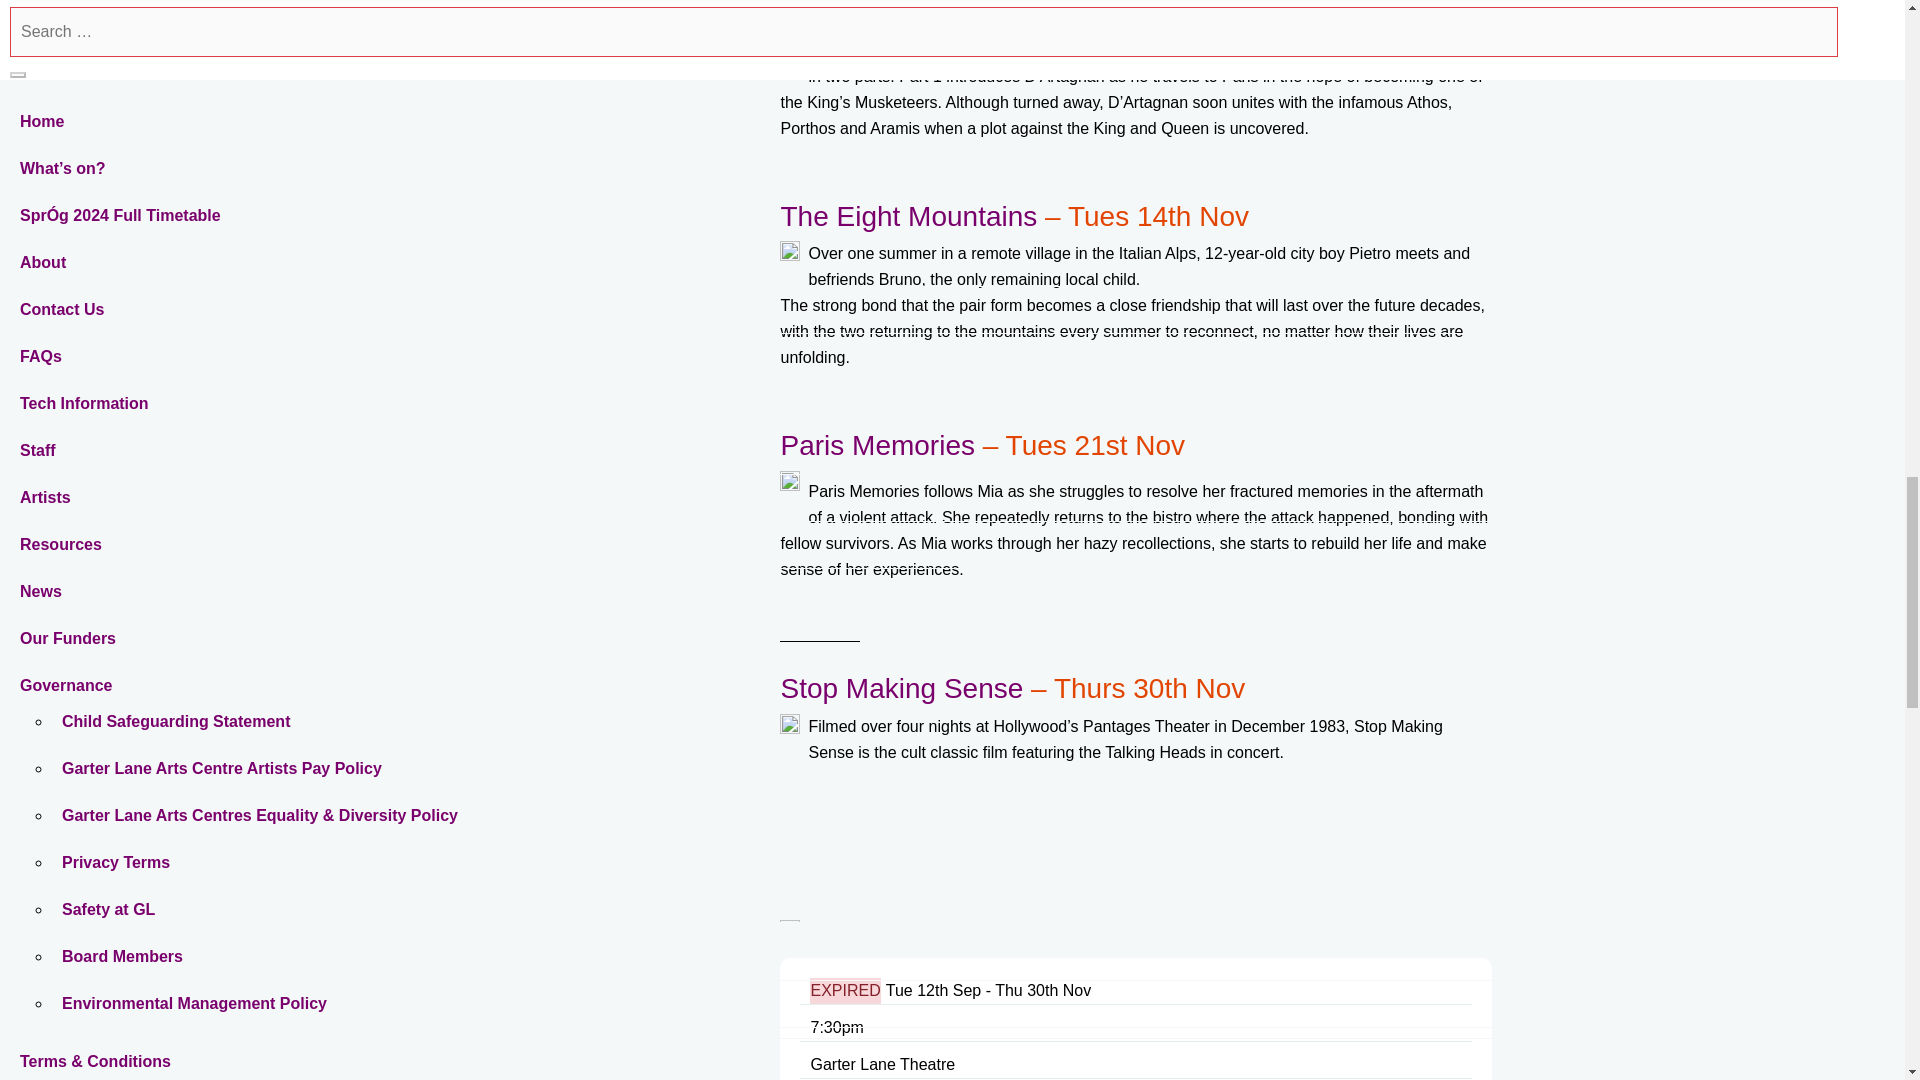  I want to click on Stop Making Sense, so click(901, 688).